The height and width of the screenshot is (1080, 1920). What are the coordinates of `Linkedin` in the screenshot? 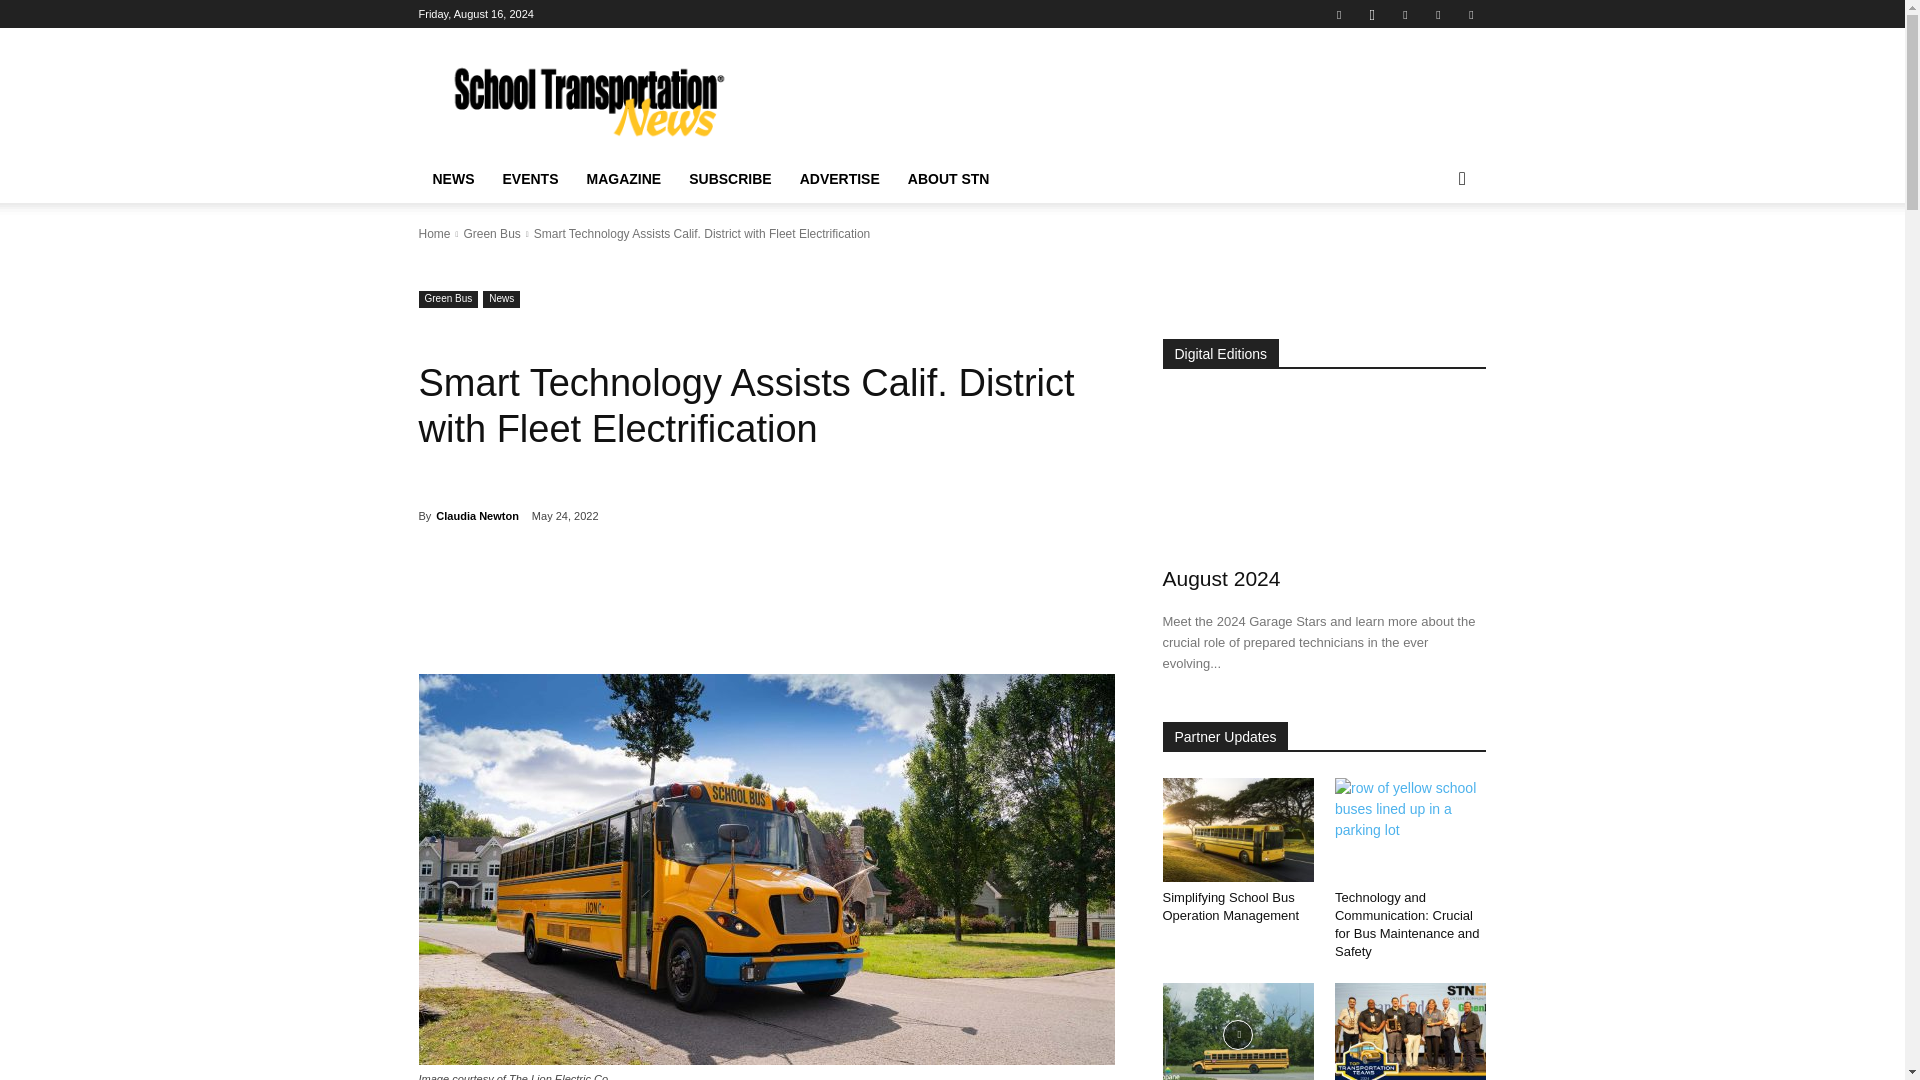 It's located at (1405, 14).